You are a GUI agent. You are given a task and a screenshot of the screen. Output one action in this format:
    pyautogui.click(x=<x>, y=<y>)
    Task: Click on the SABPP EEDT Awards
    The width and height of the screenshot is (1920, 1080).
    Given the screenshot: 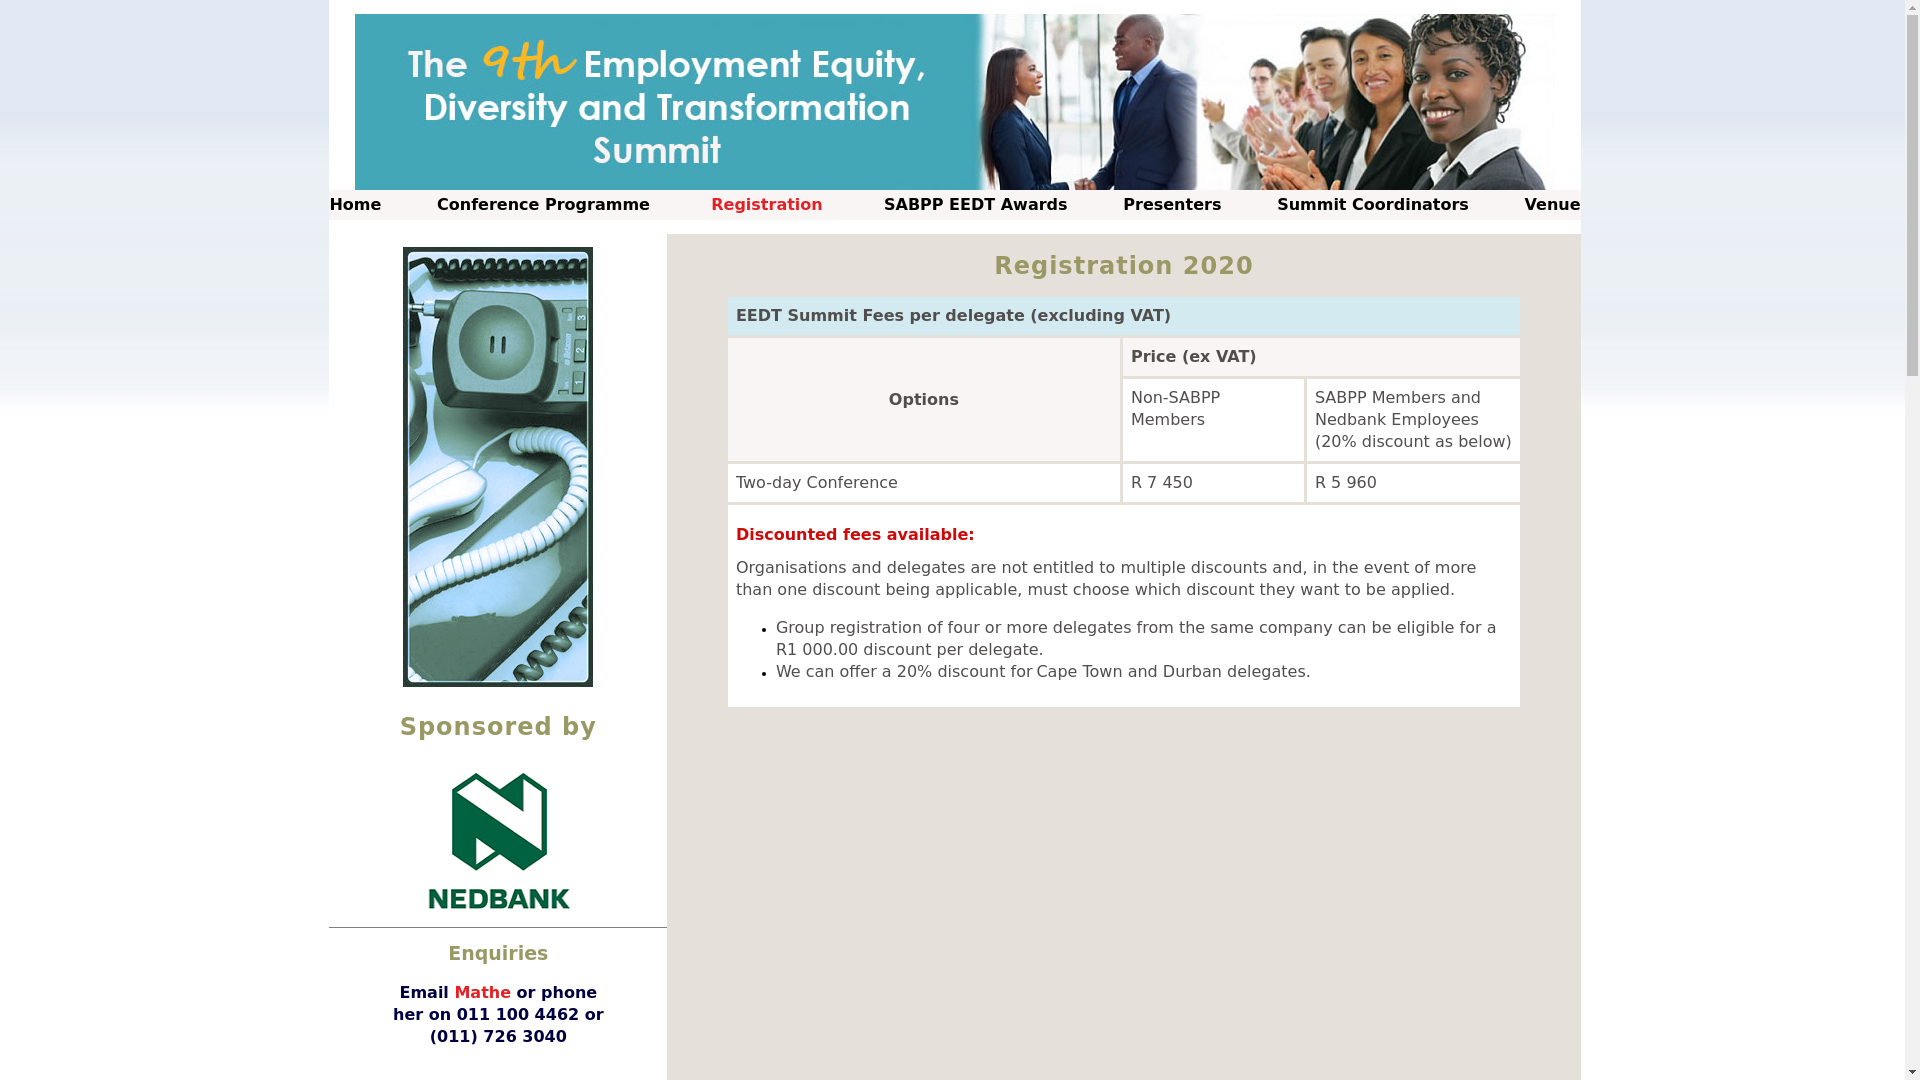 What is the action you would take?
    pyautogui.click(x=975, y=204)
    